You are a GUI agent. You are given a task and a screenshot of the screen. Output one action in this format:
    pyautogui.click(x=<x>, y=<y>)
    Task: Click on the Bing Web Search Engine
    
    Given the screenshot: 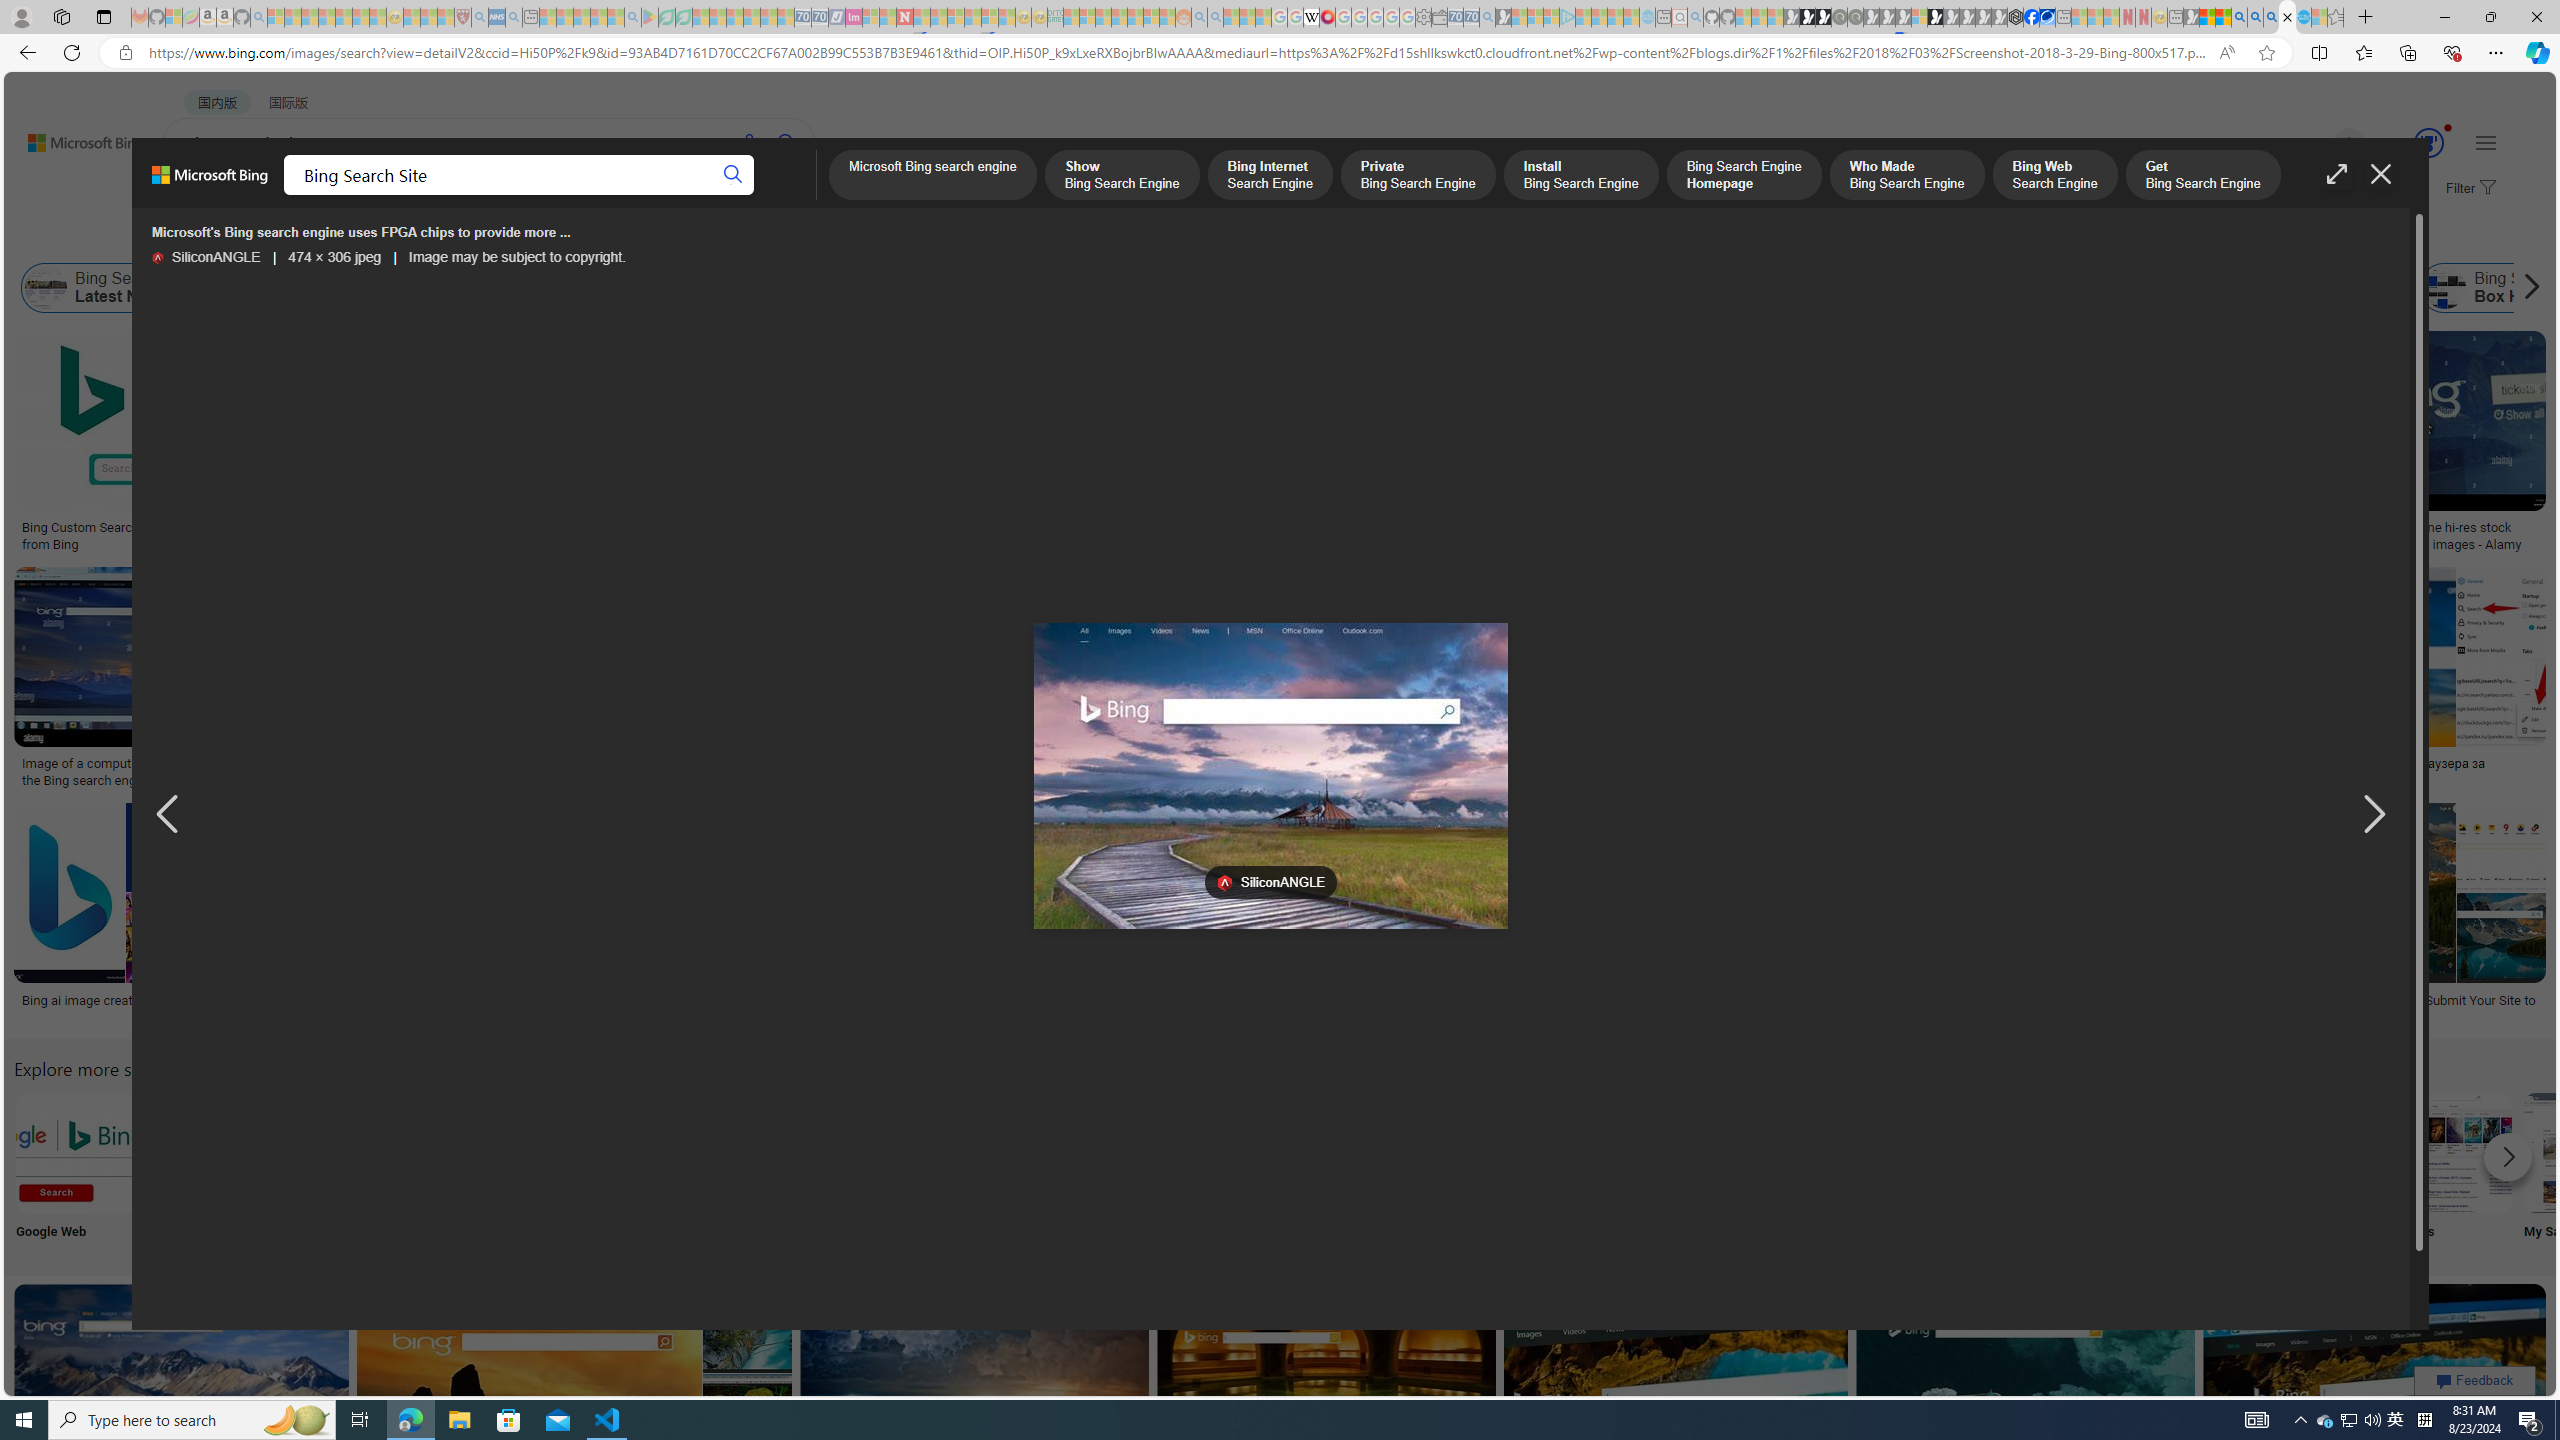 What is the action you would take?
    pyautogui.click(x=2054, y=176)
    